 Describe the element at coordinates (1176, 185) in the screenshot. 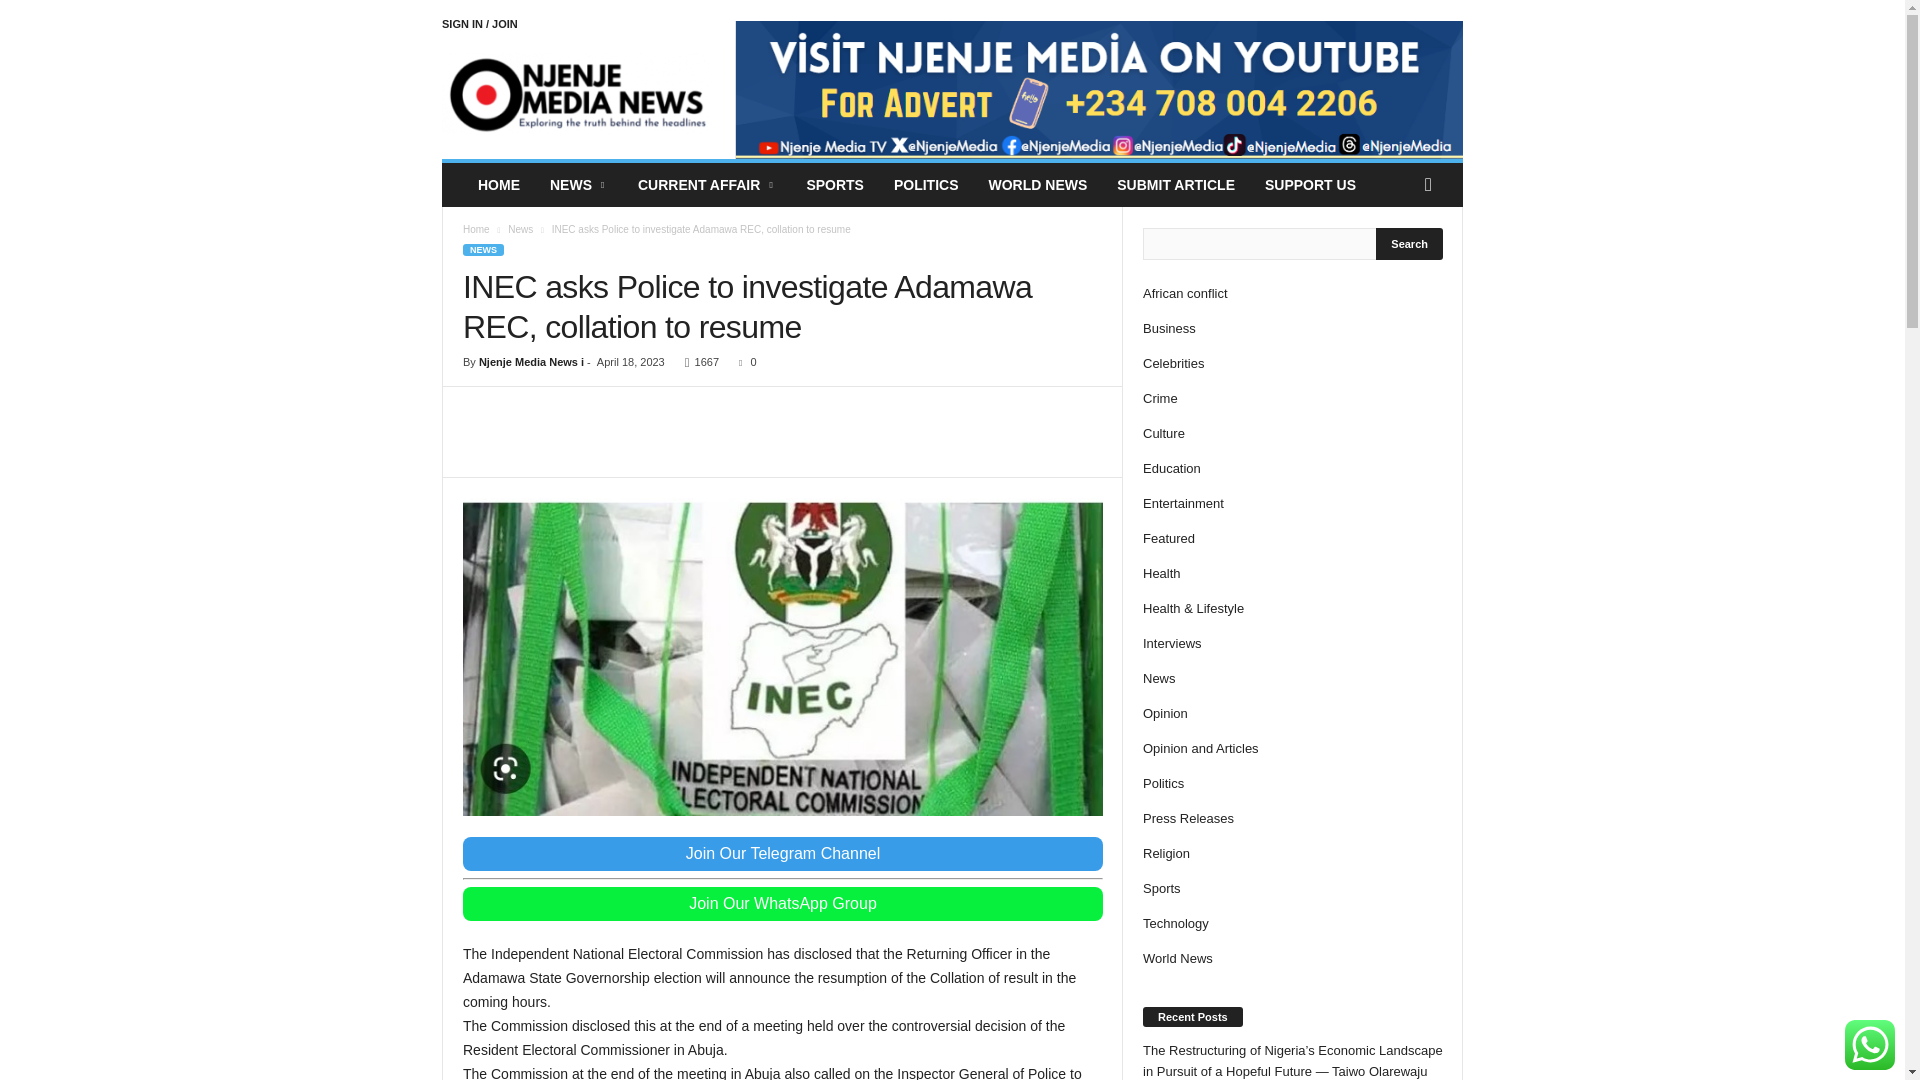

I see `SUBMIT ARTICLE` at that location.